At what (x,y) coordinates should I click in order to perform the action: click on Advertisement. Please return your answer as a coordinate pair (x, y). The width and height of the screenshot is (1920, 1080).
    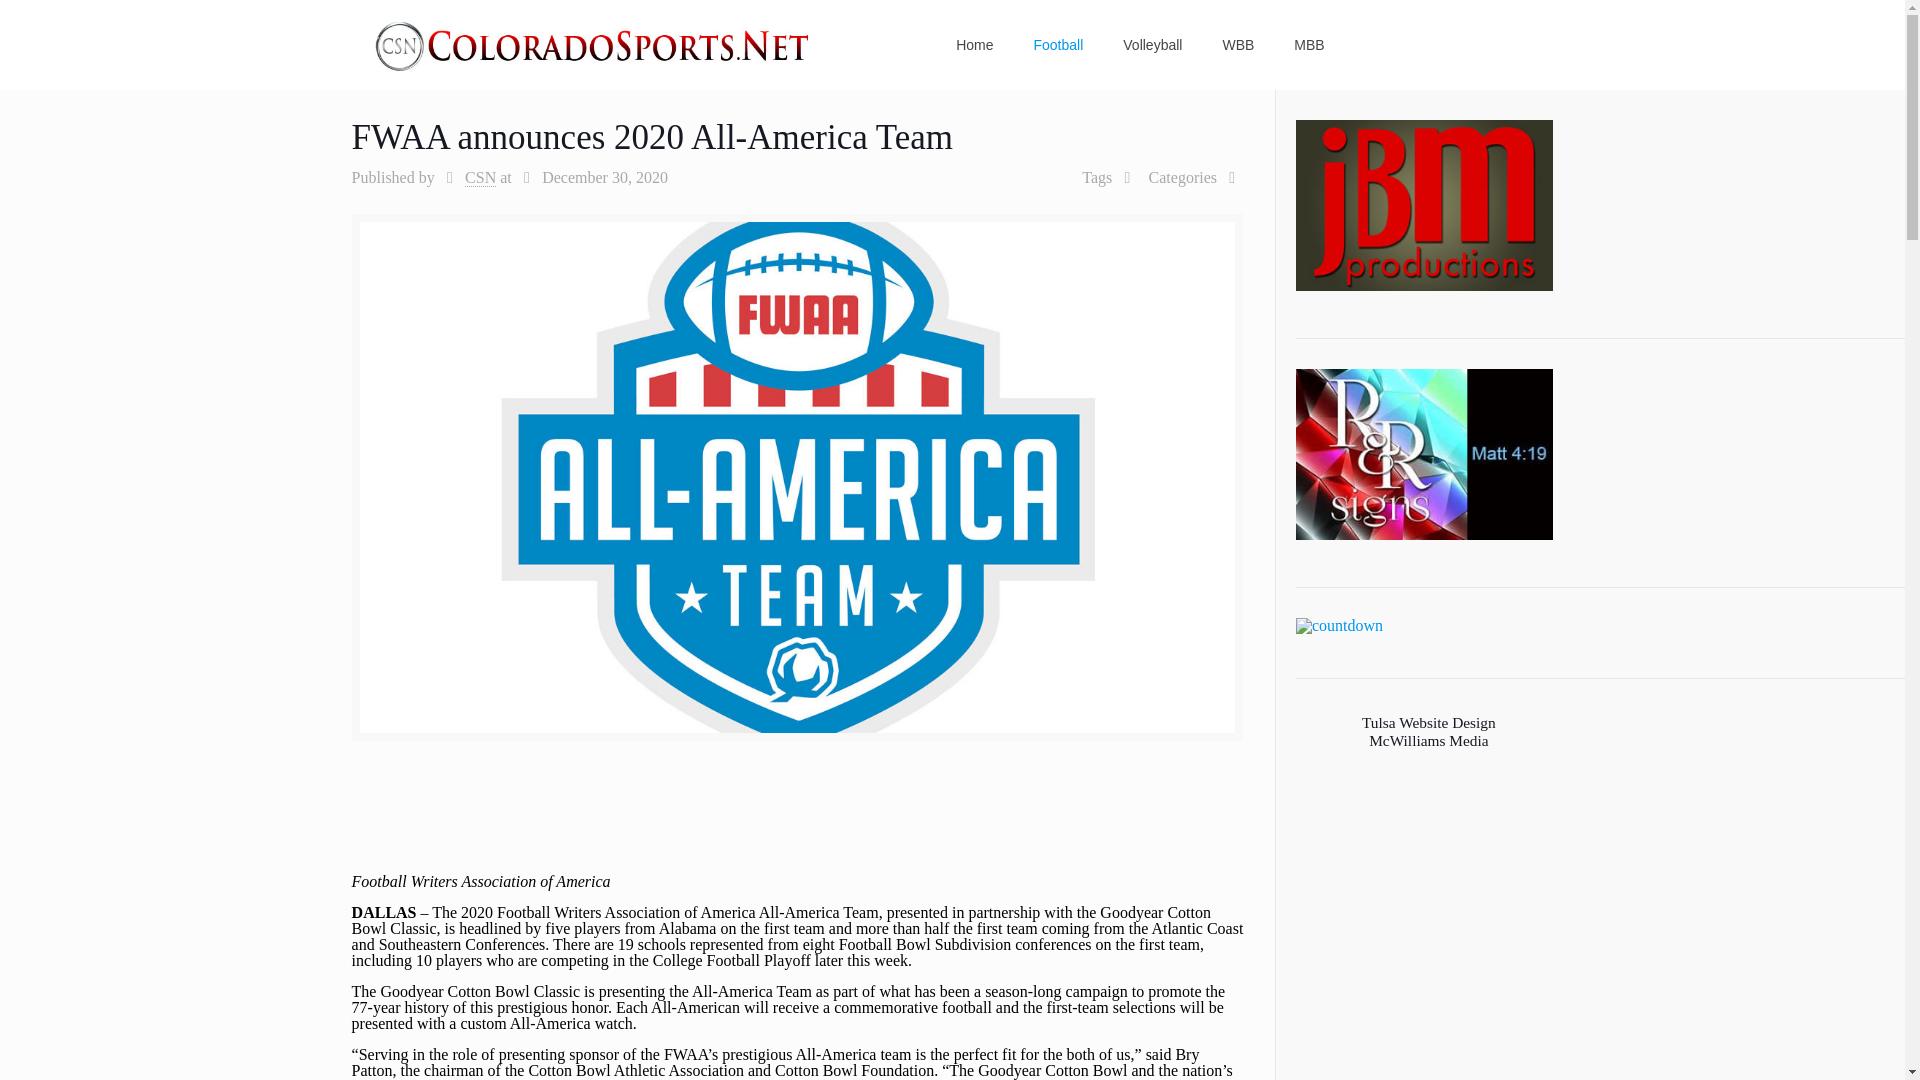
    Looking at the image, I should click on (796, 825).